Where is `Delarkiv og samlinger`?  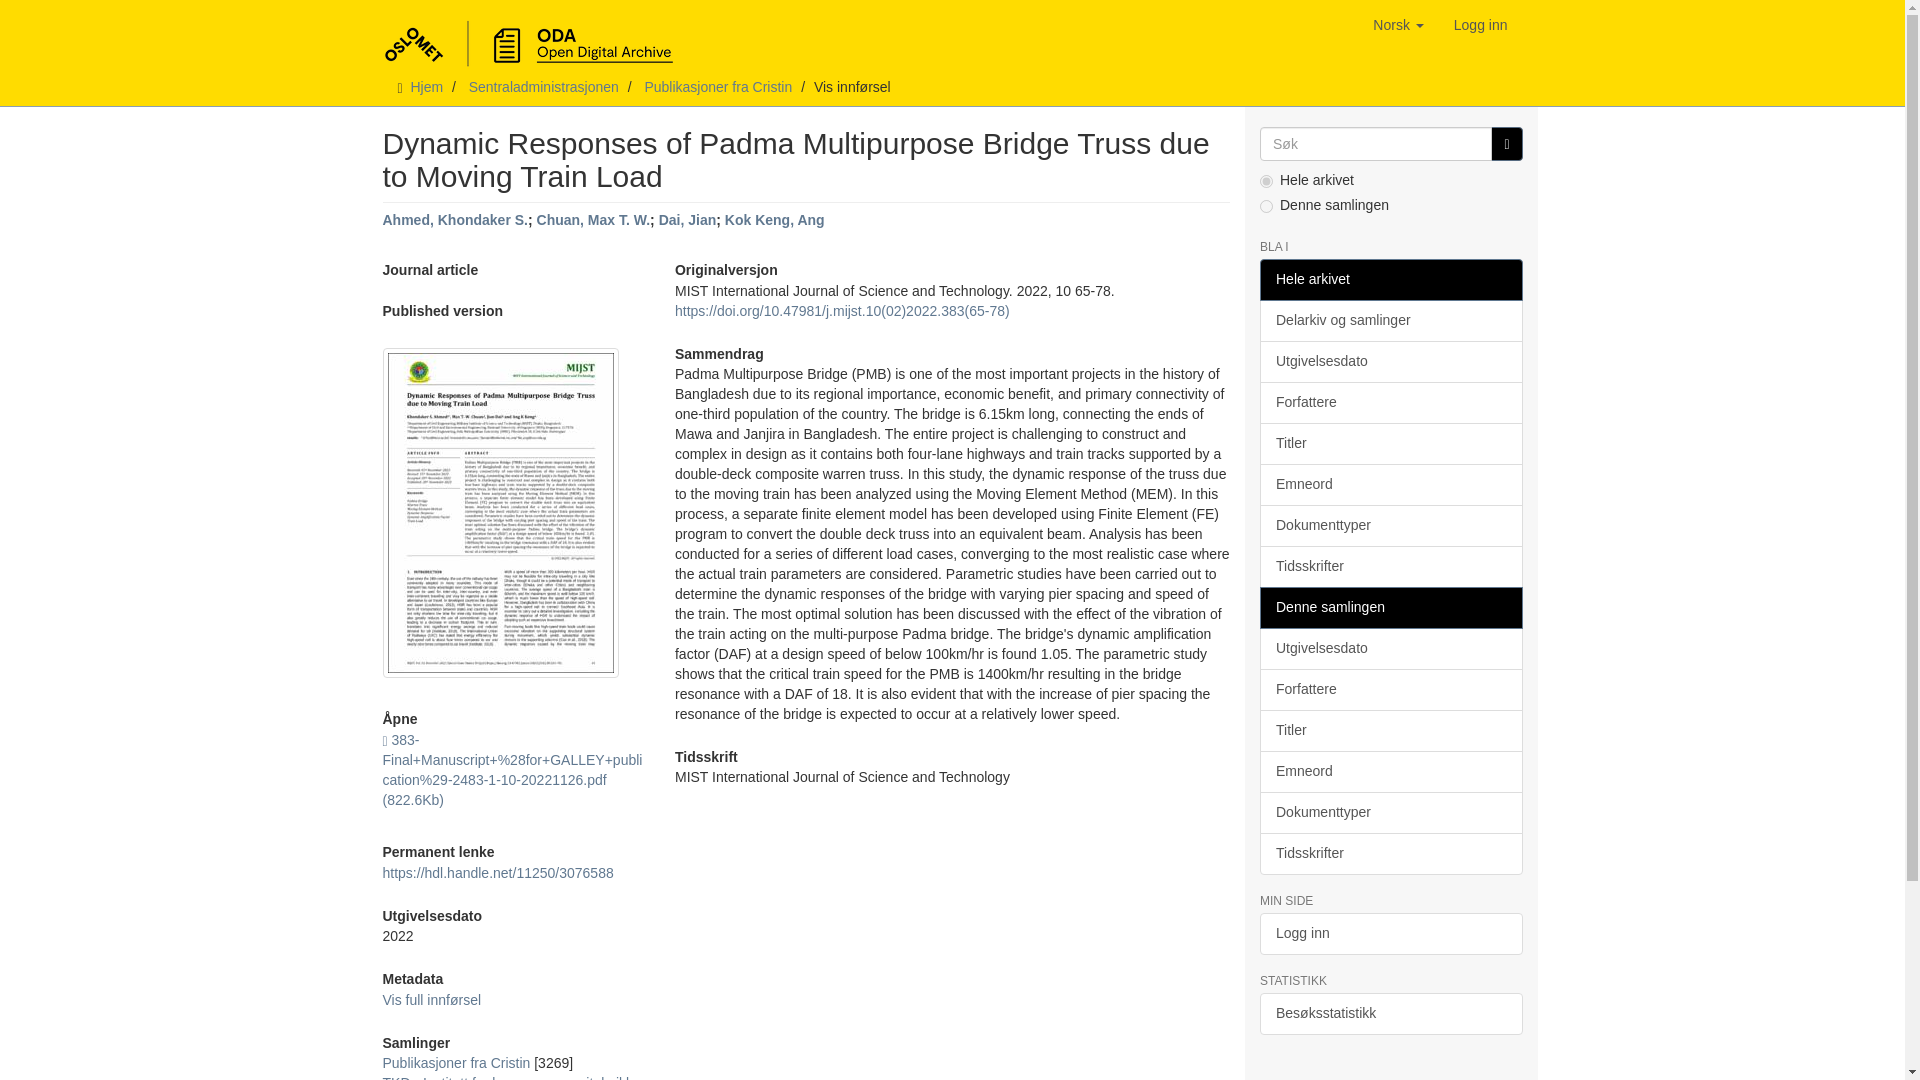
Delarkiv og samlinger is located at coordinates (1390, 321).